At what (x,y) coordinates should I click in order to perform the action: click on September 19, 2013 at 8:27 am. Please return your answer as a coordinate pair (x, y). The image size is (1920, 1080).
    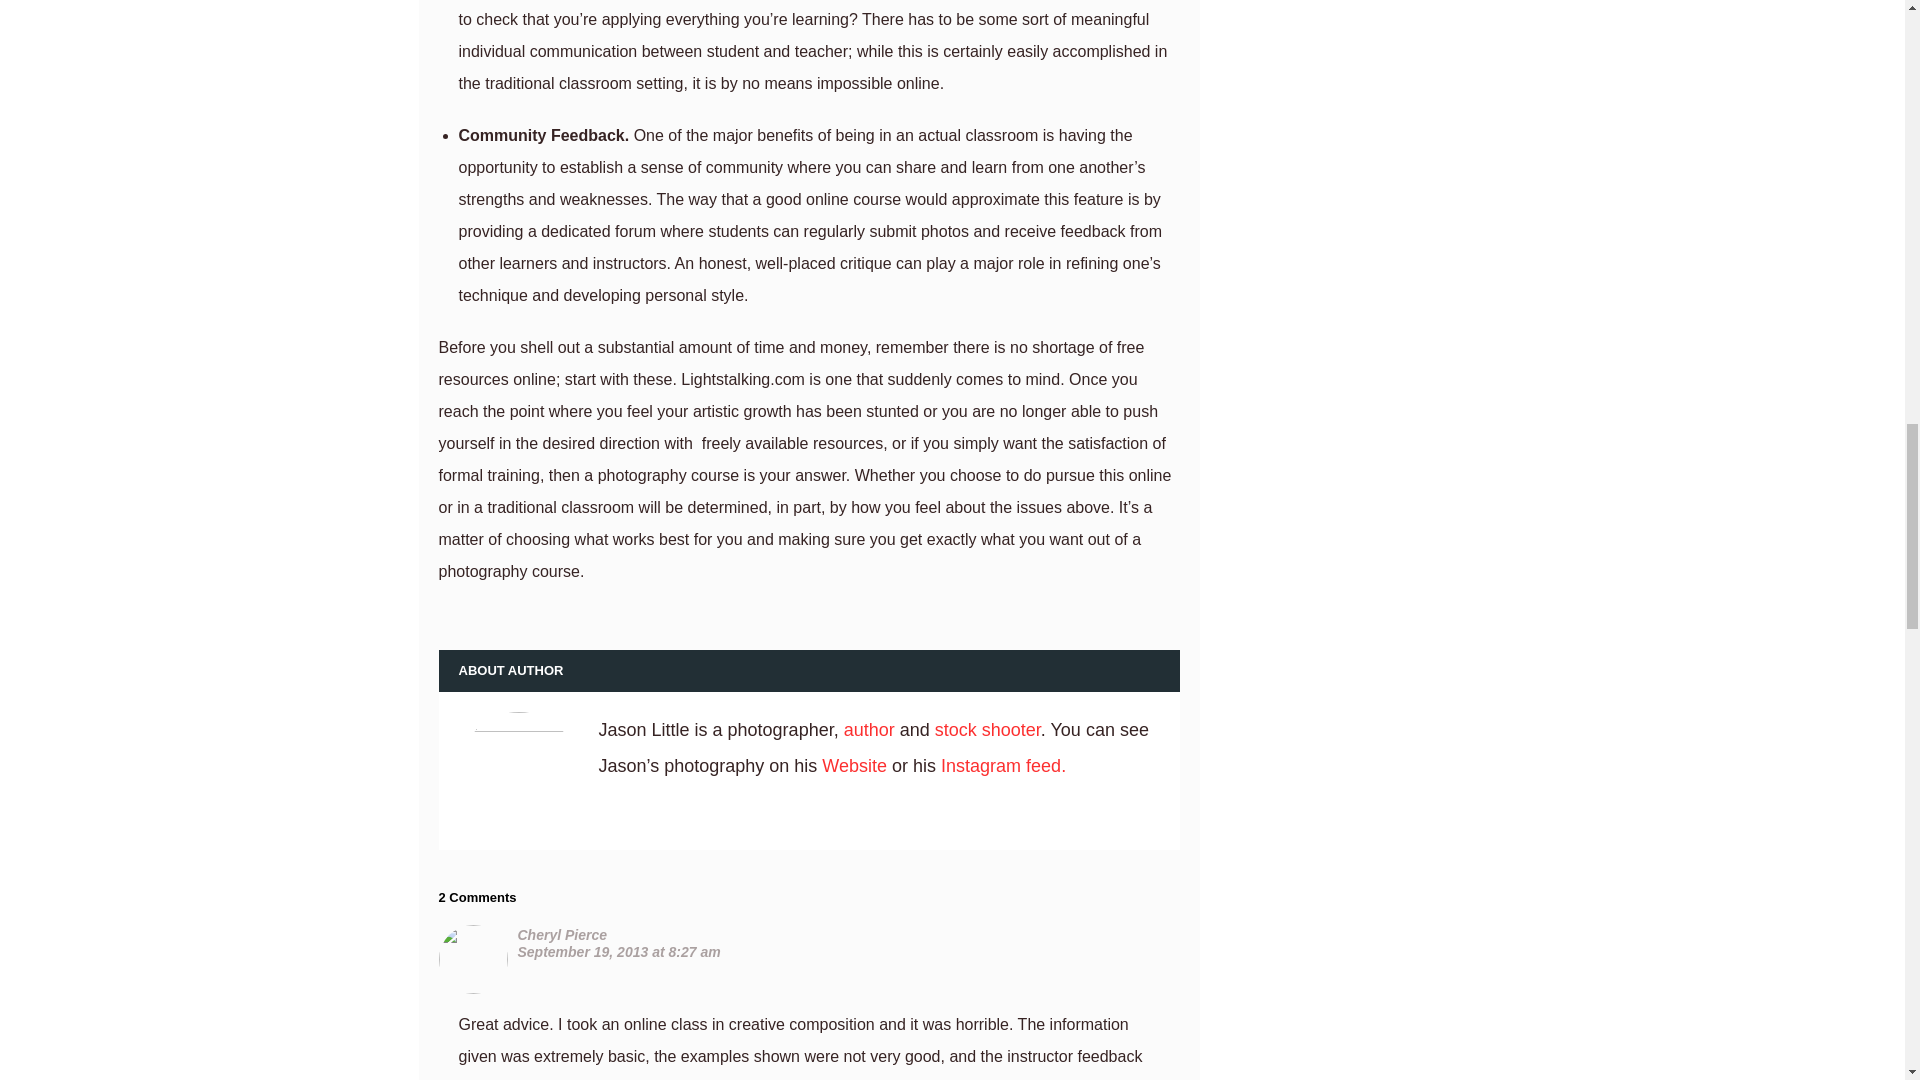
    Looking at the image, I should click on (620, 952).